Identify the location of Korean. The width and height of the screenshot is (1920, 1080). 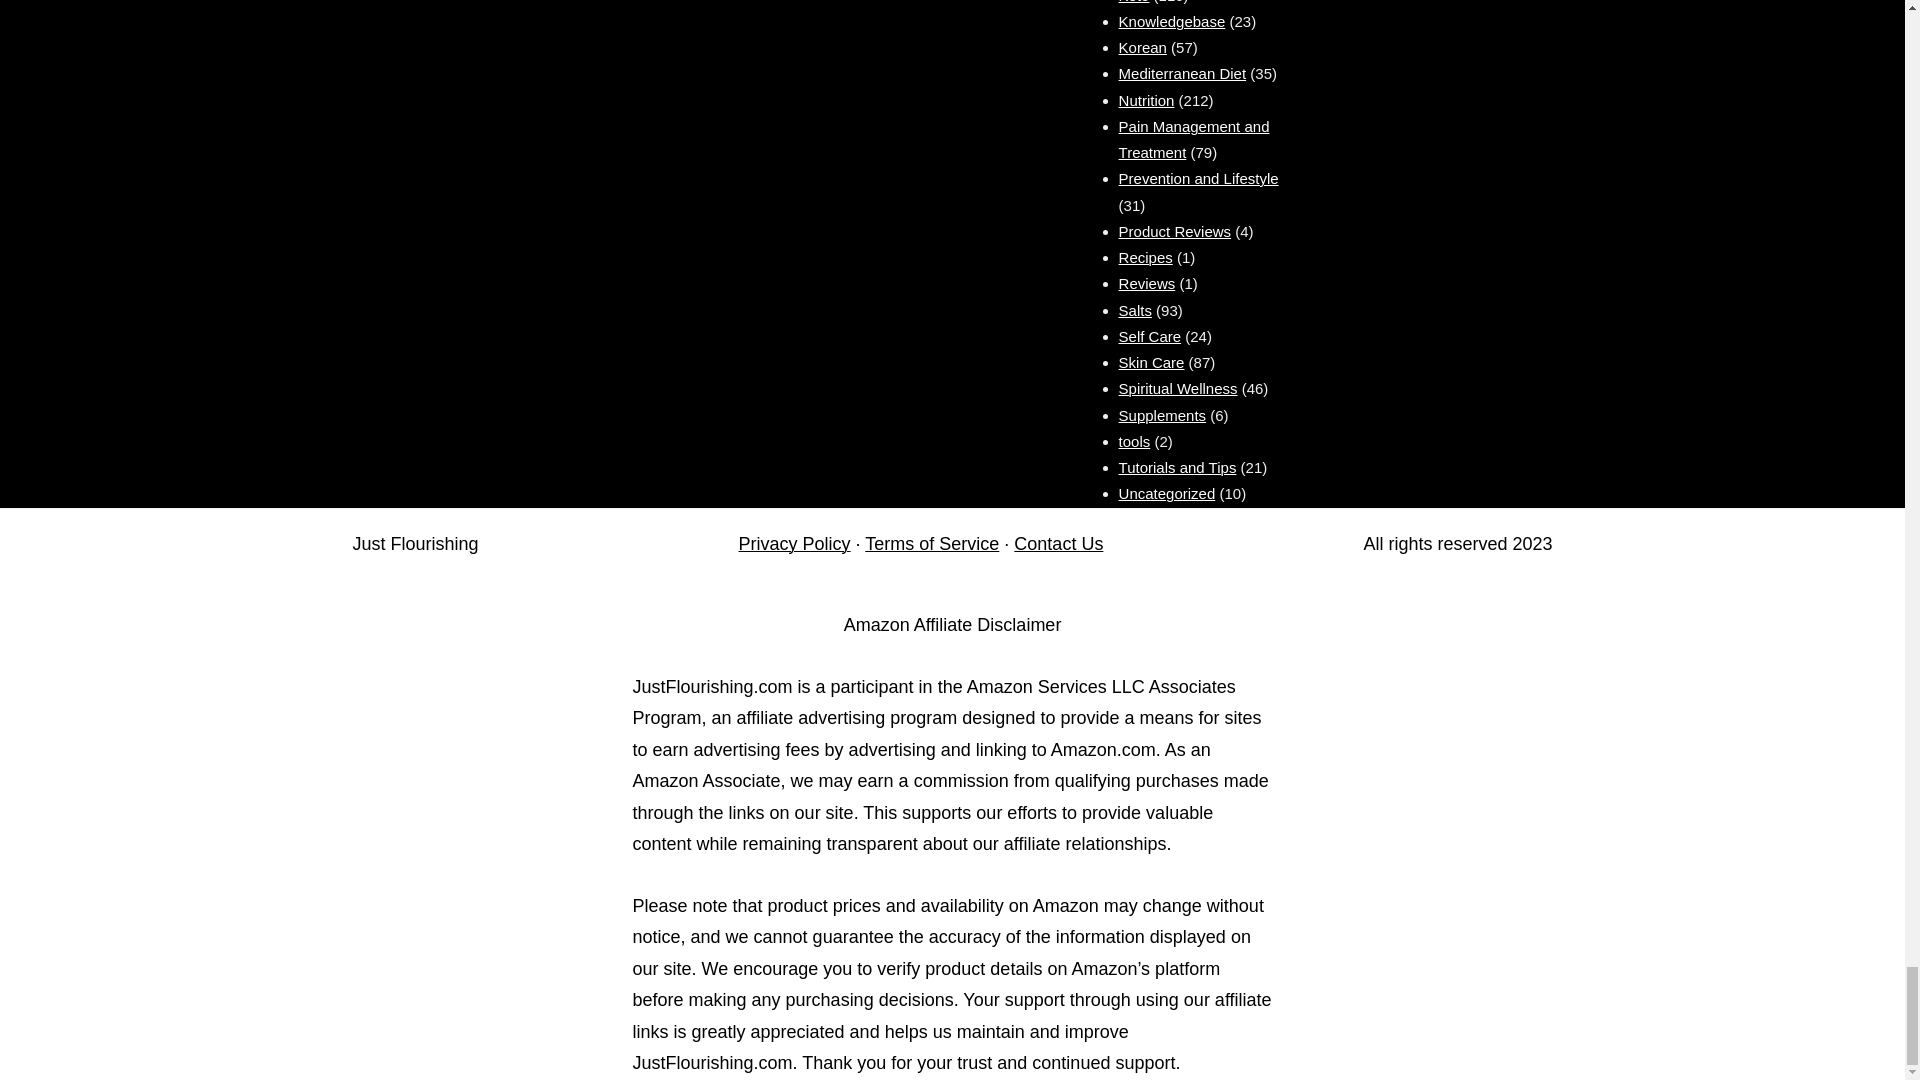
(1143, 47).